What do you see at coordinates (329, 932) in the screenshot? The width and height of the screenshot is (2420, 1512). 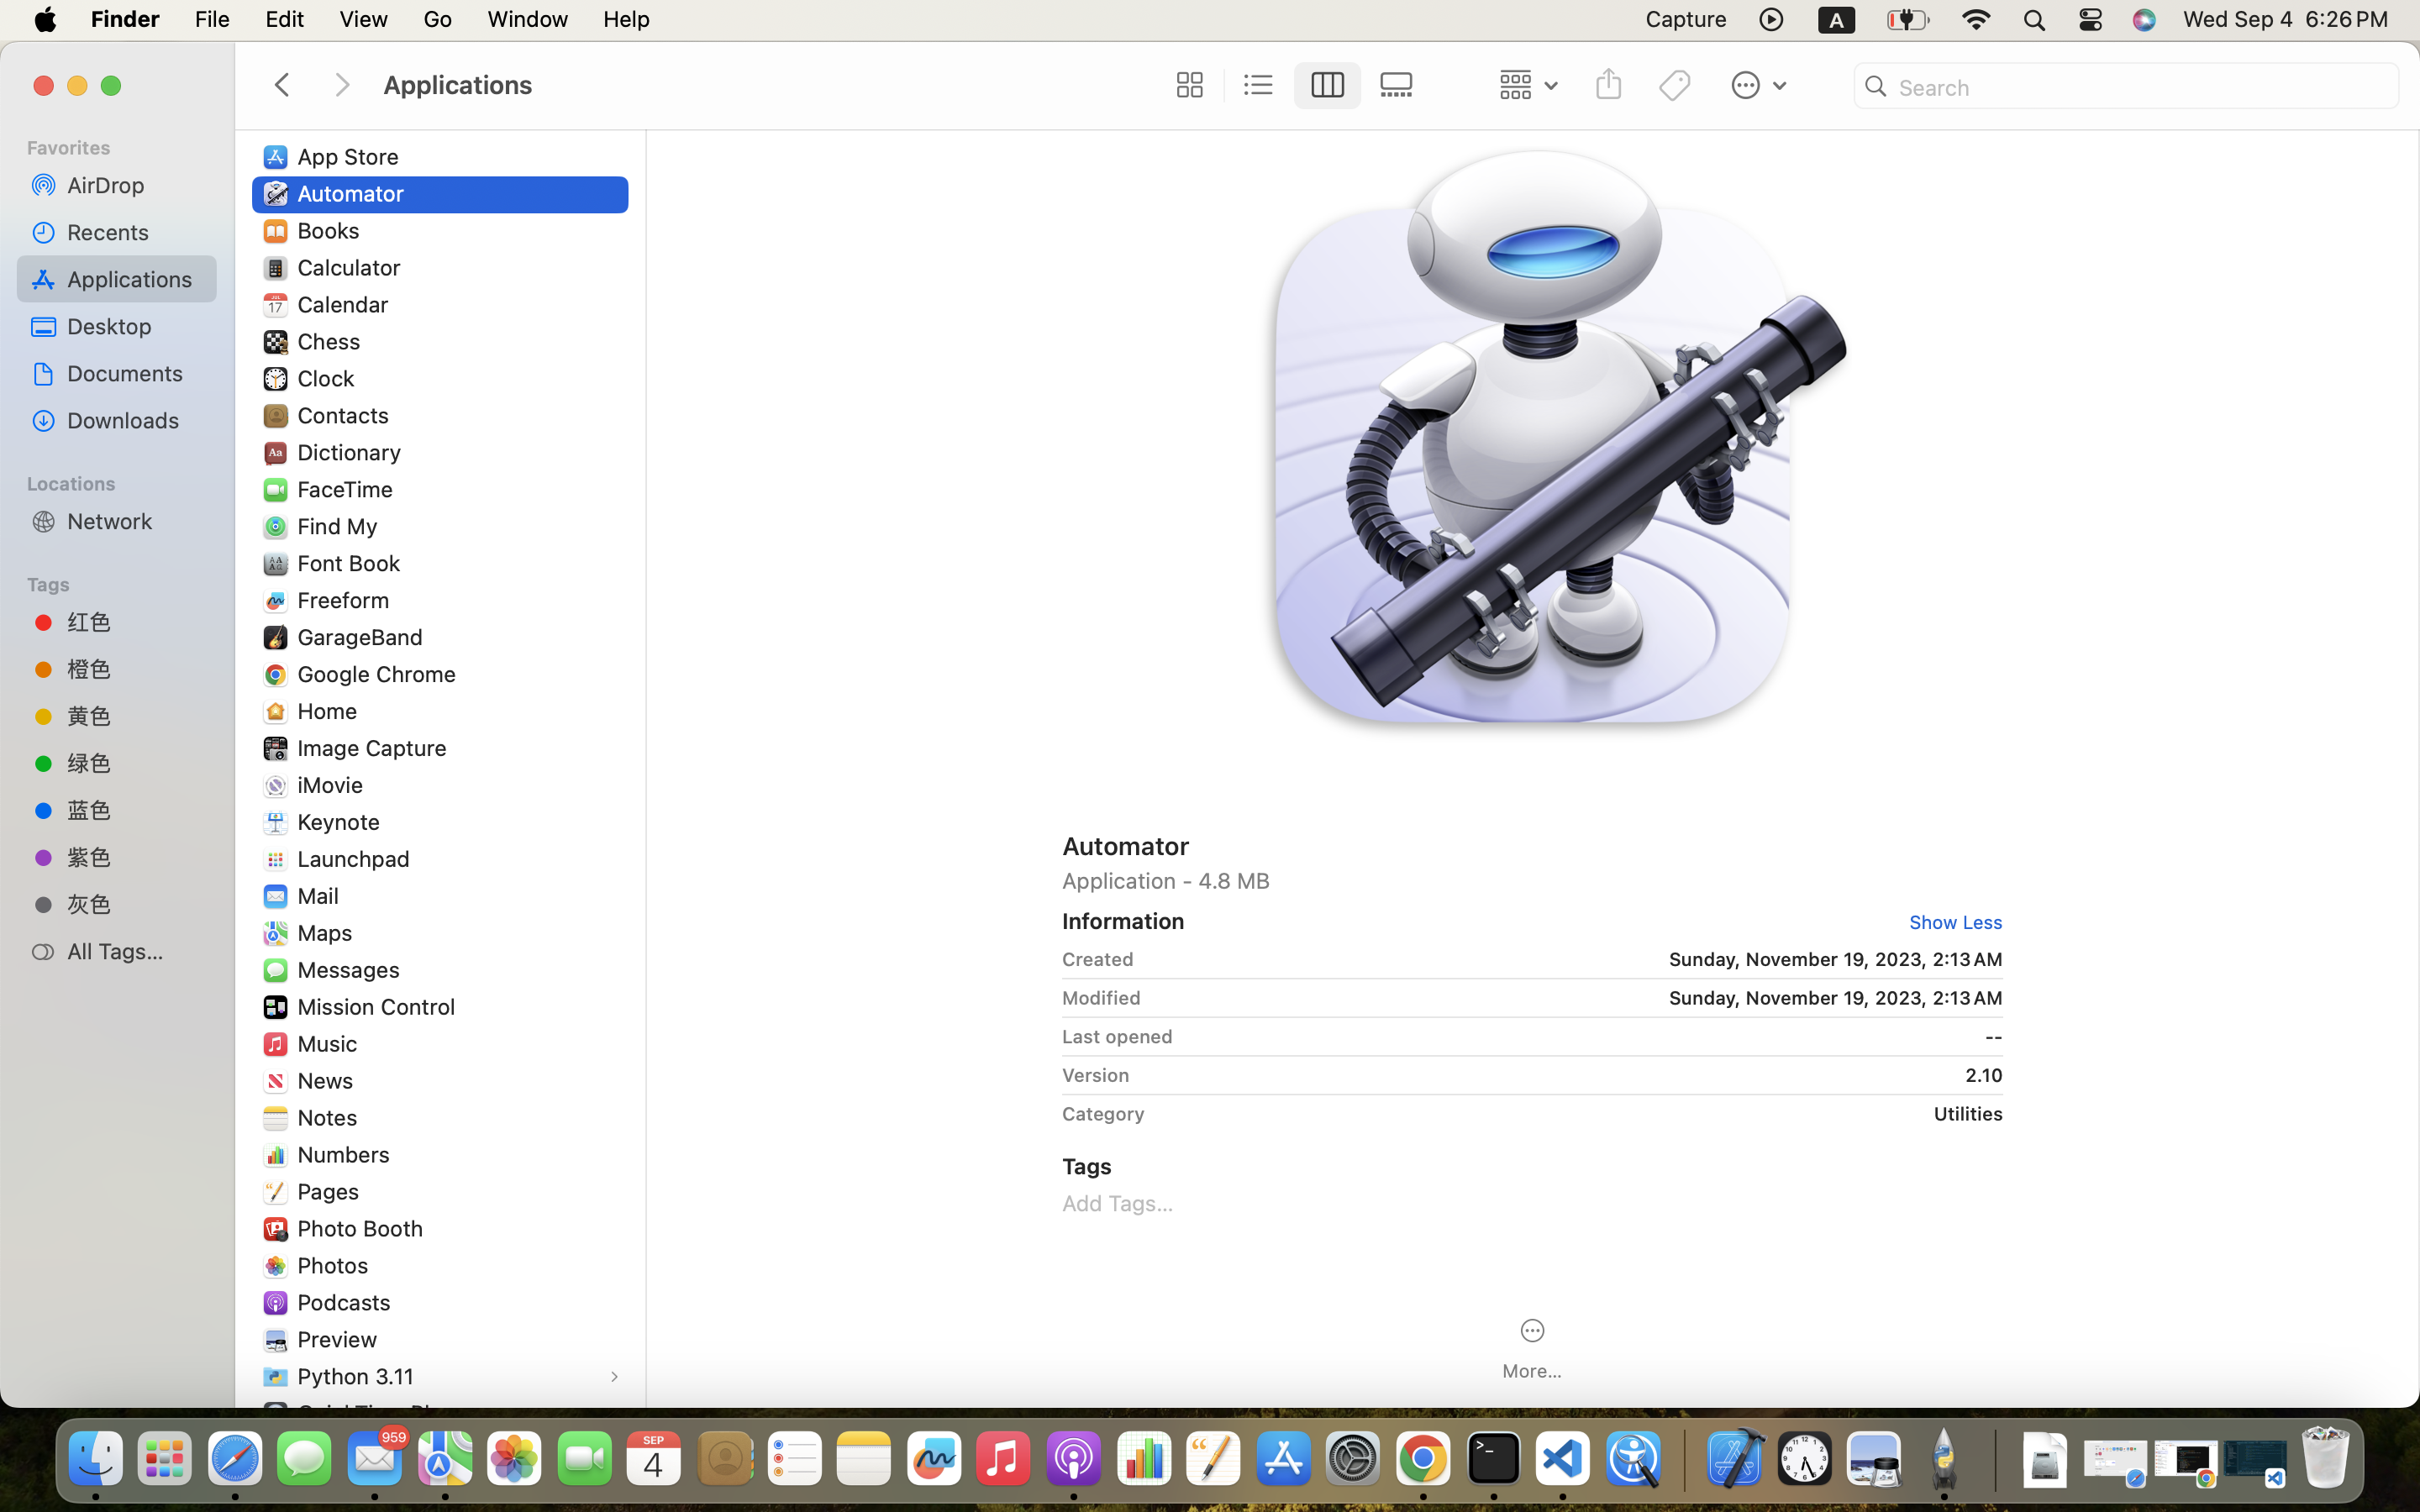 I see `Maps` at bounding box center [329, 932].